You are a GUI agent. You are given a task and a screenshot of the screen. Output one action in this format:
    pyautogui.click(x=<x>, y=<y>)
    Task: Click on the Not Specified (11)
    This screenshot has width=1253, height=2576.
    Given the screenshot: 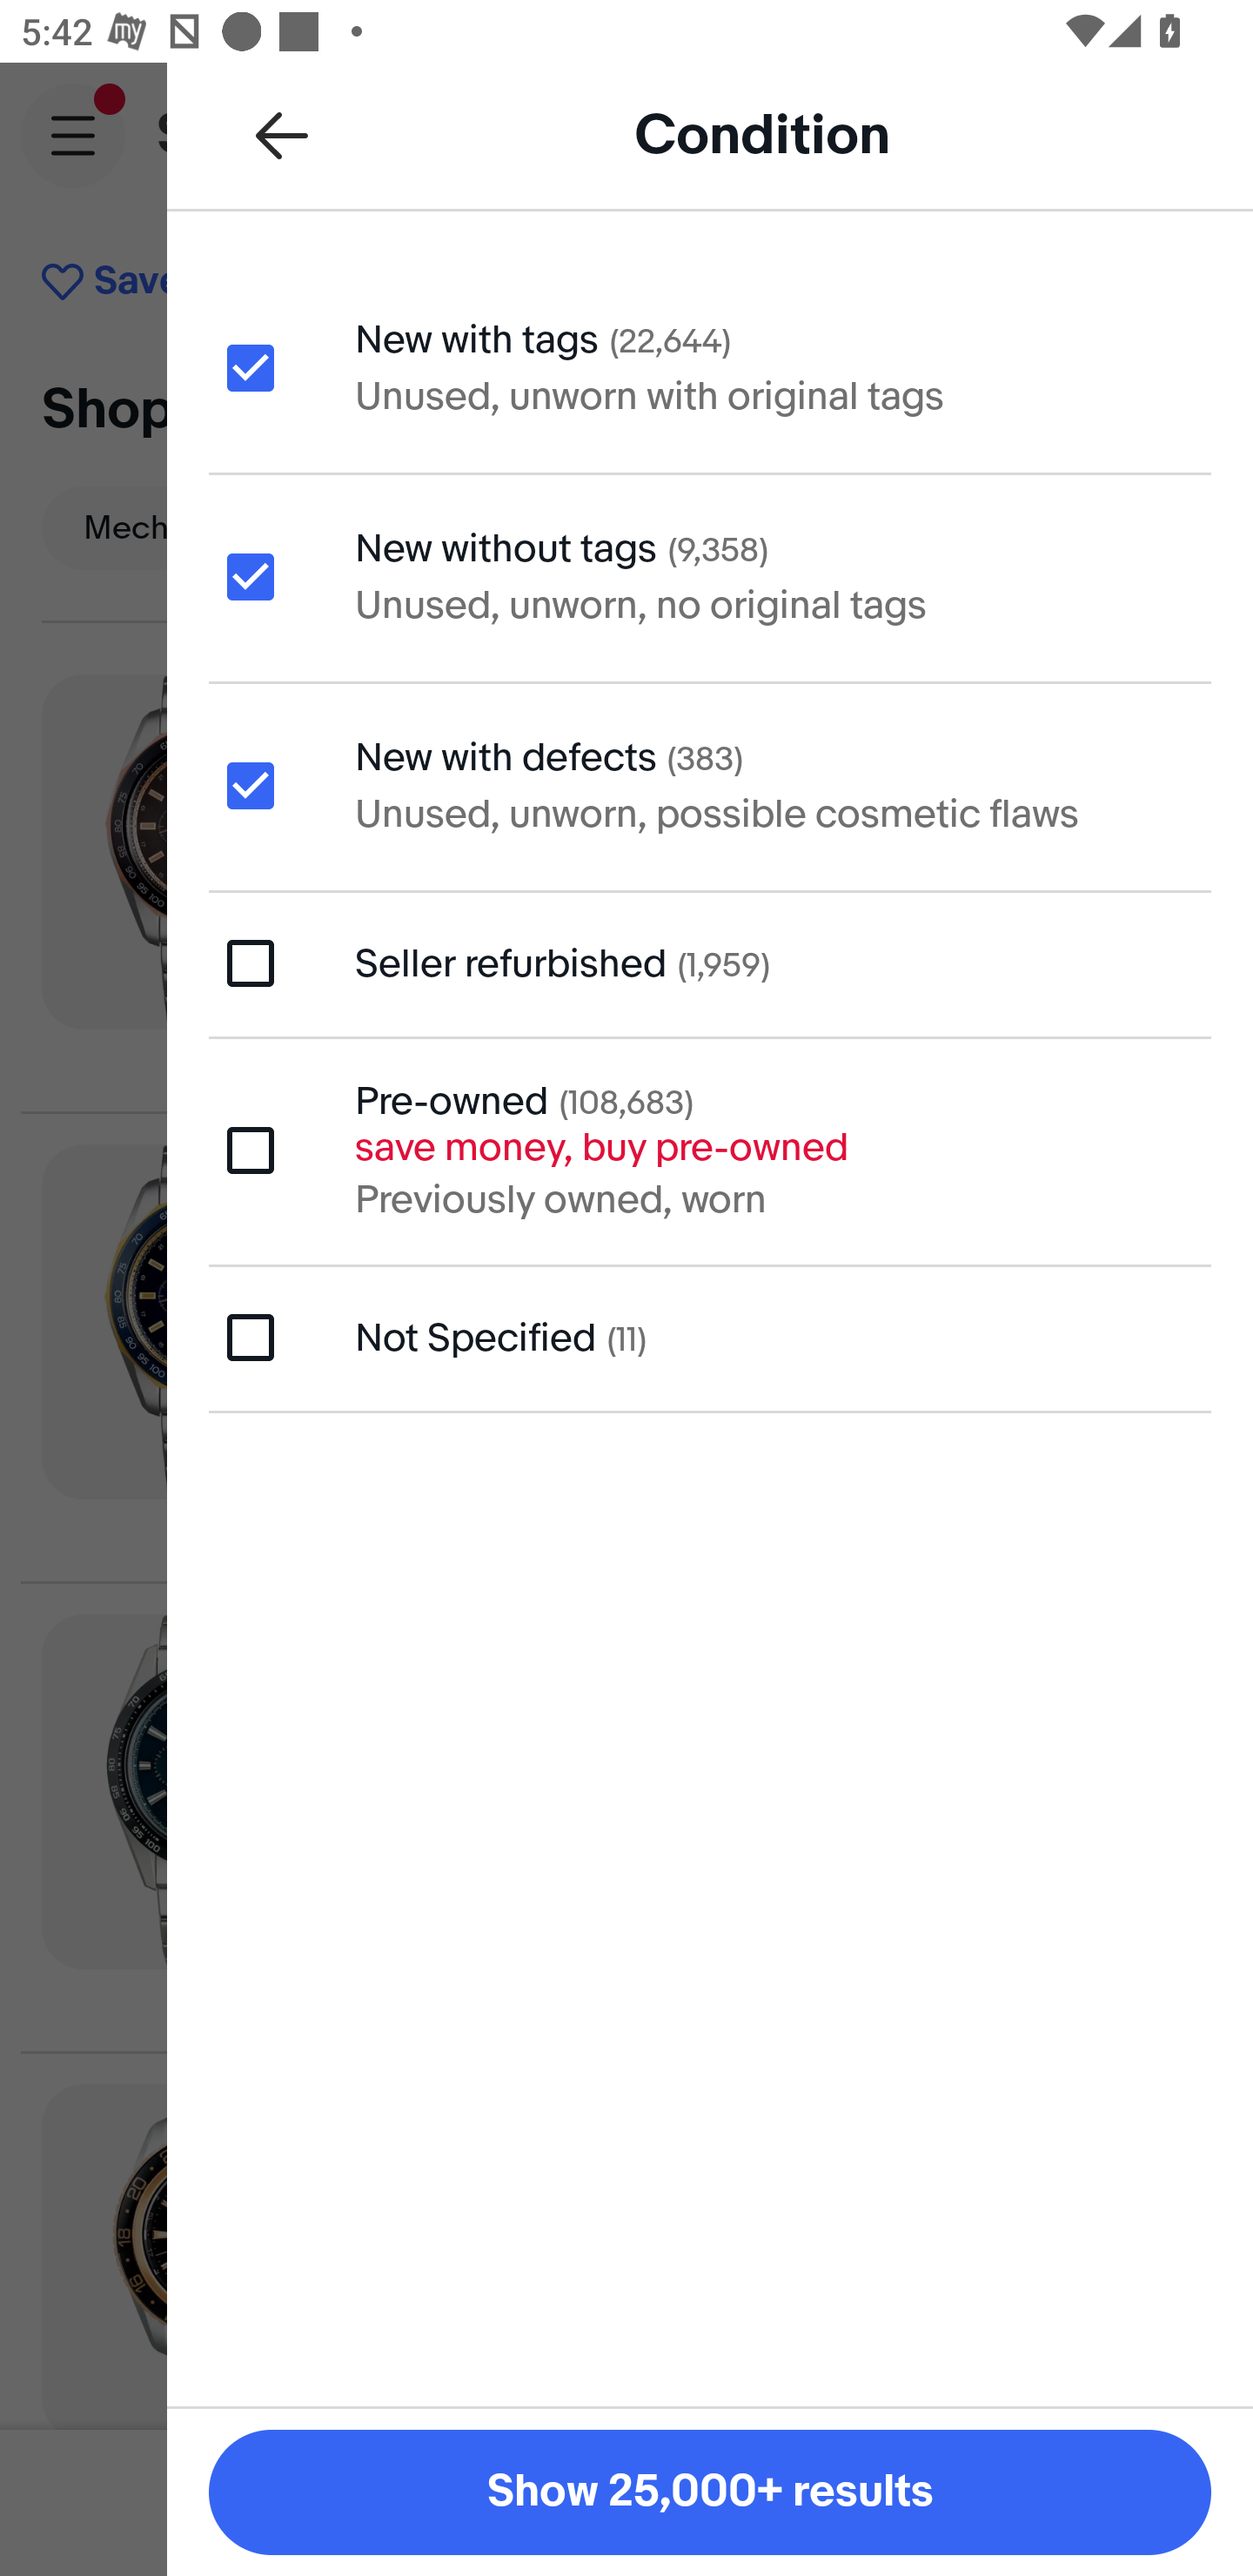 What is the action you would take?
    pyautogui.click(x=710, y=1338)
    